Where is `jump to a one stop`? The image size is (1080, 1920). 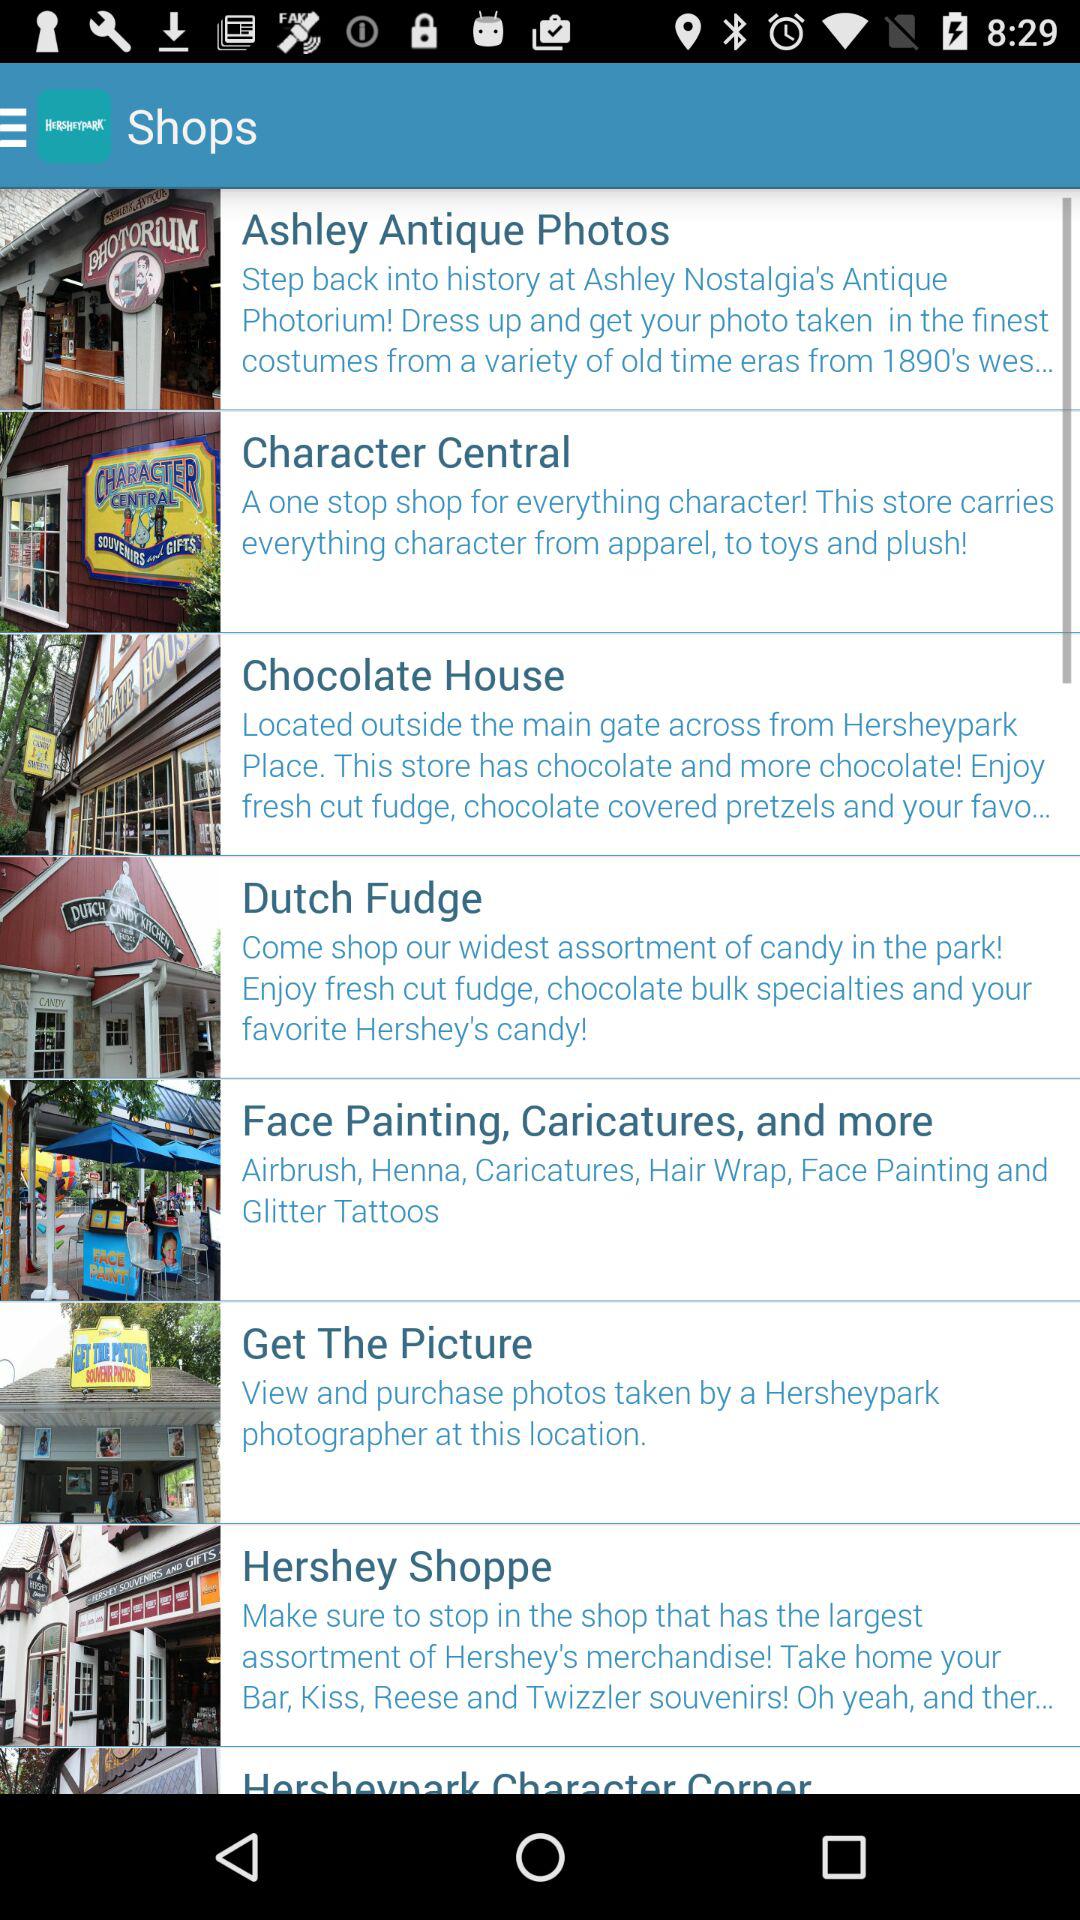
jump to a one stop is located at coordinates (650, 550).